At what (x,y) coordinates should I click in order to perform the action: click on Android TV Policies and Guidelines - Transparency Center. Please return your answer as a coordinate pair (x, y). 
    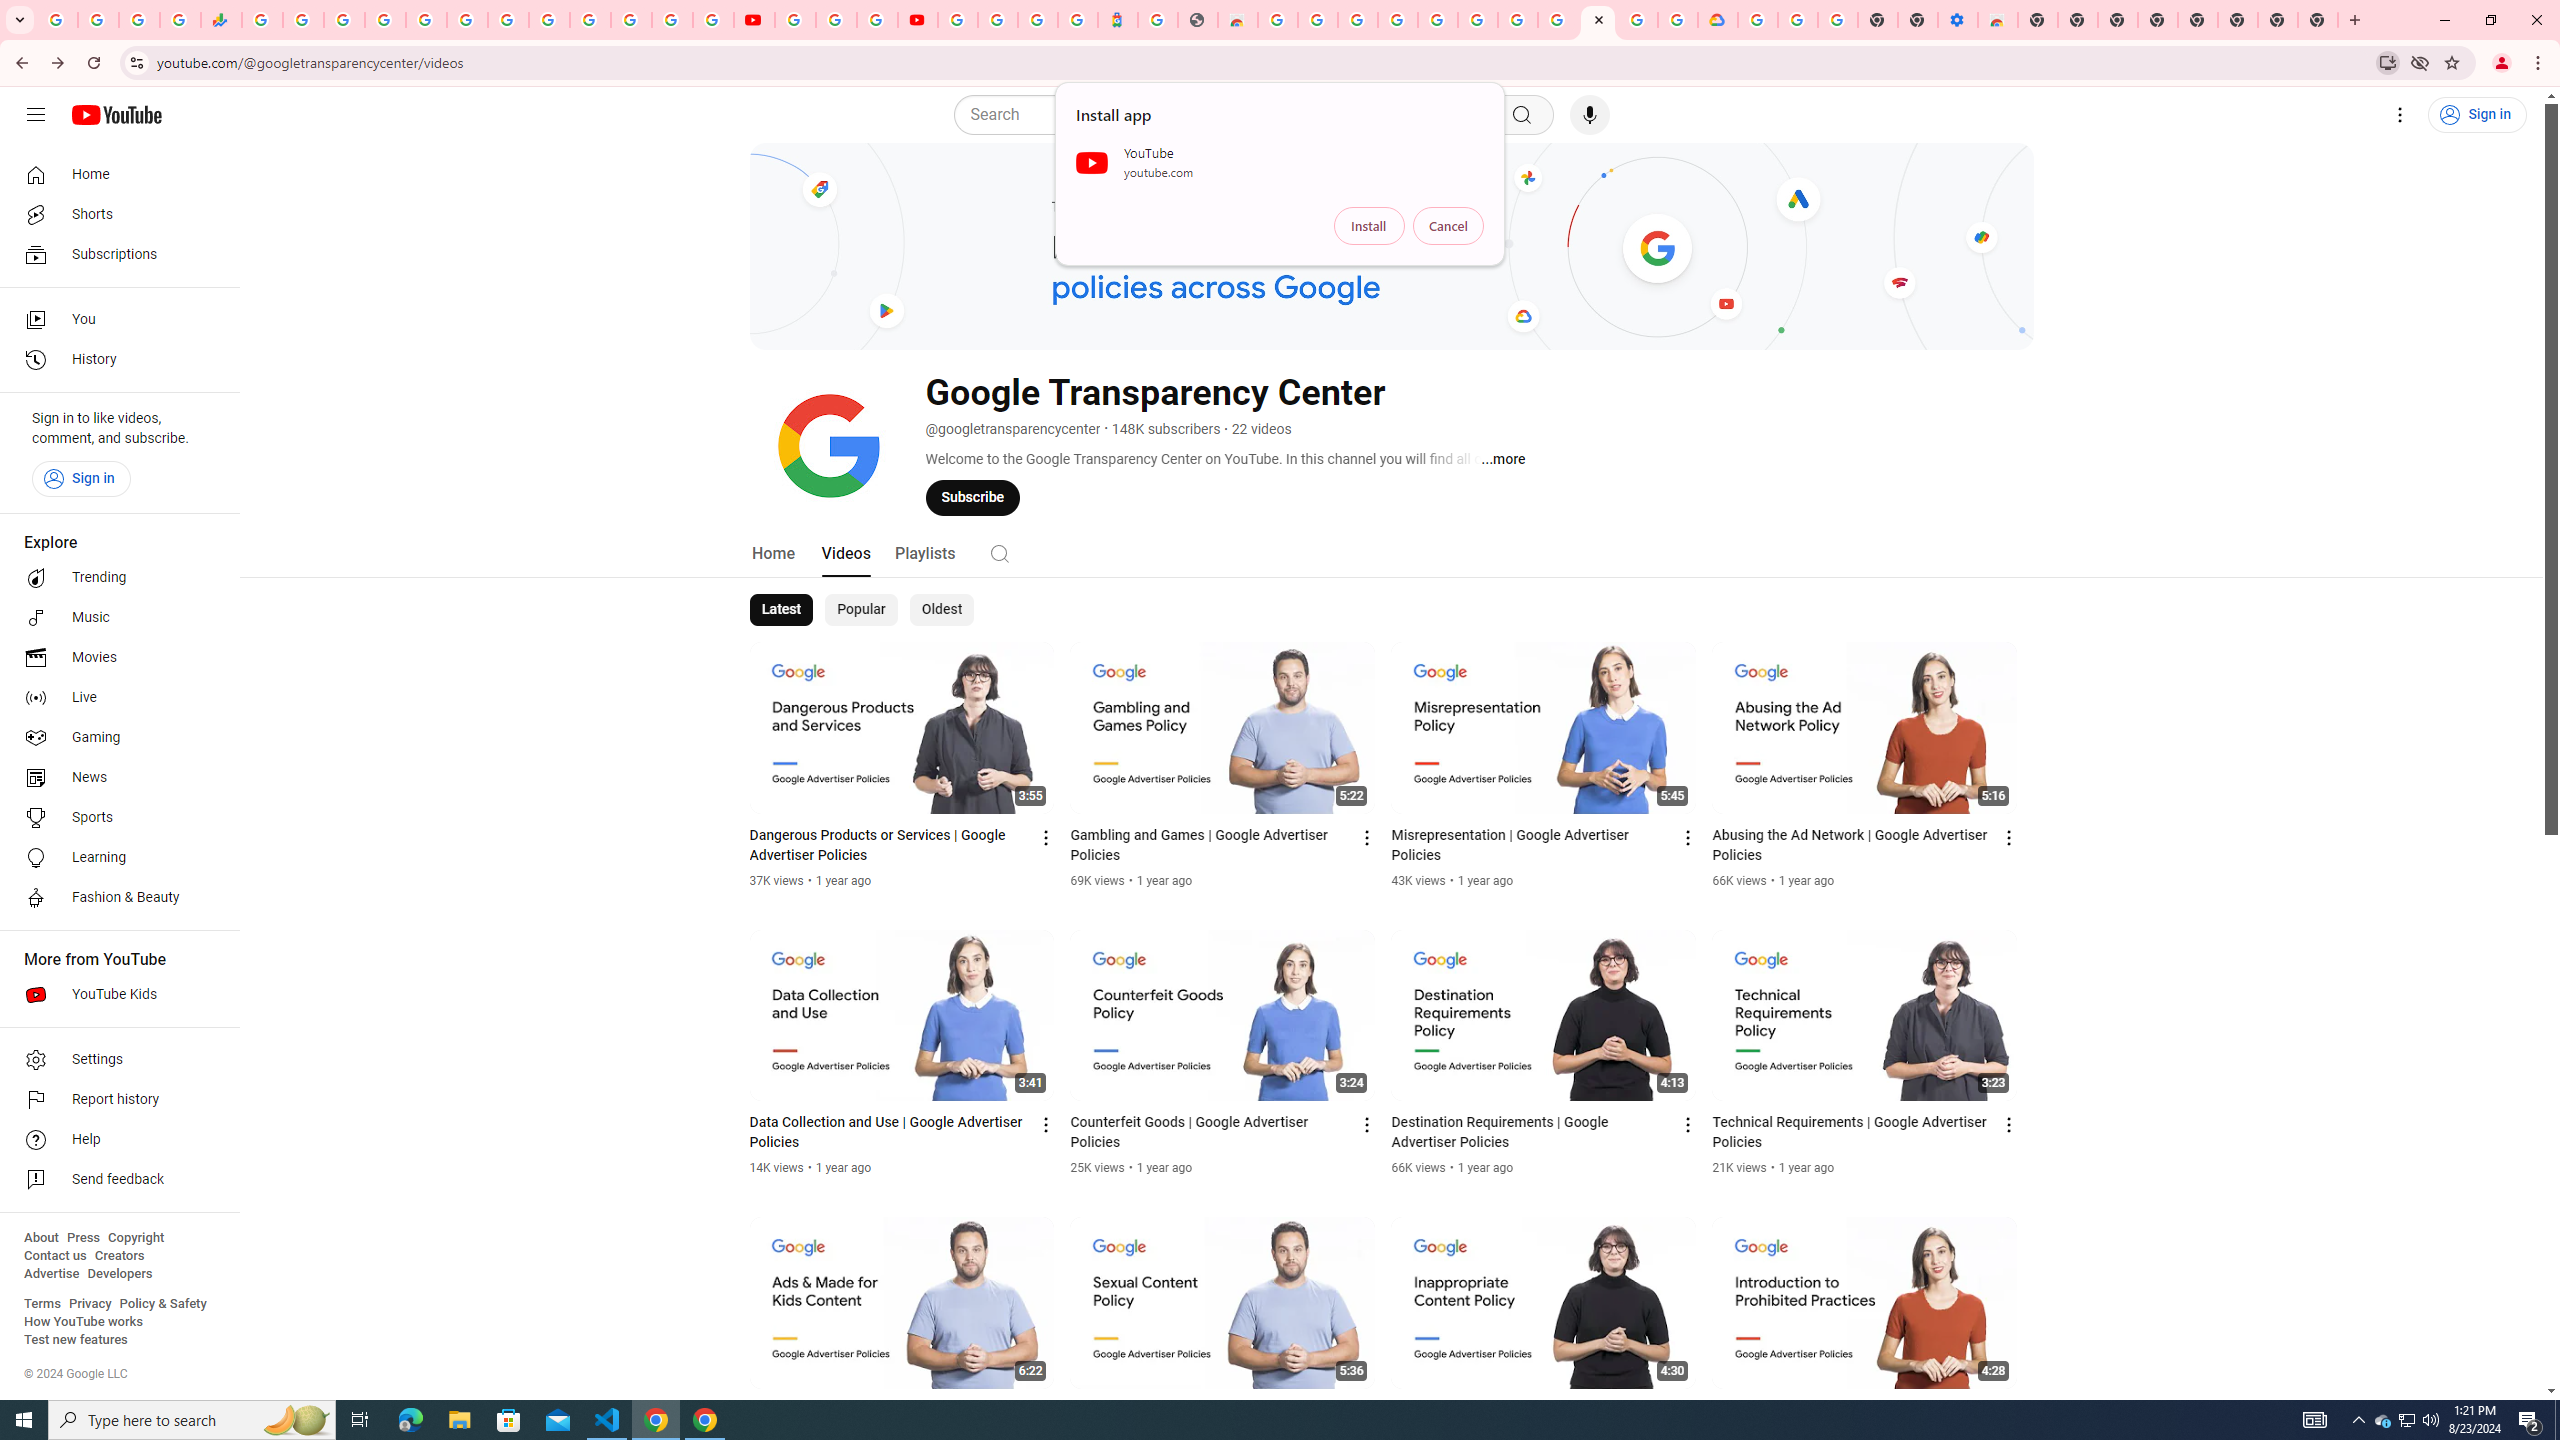
    Looking at the image, I should click on (1558, 20).